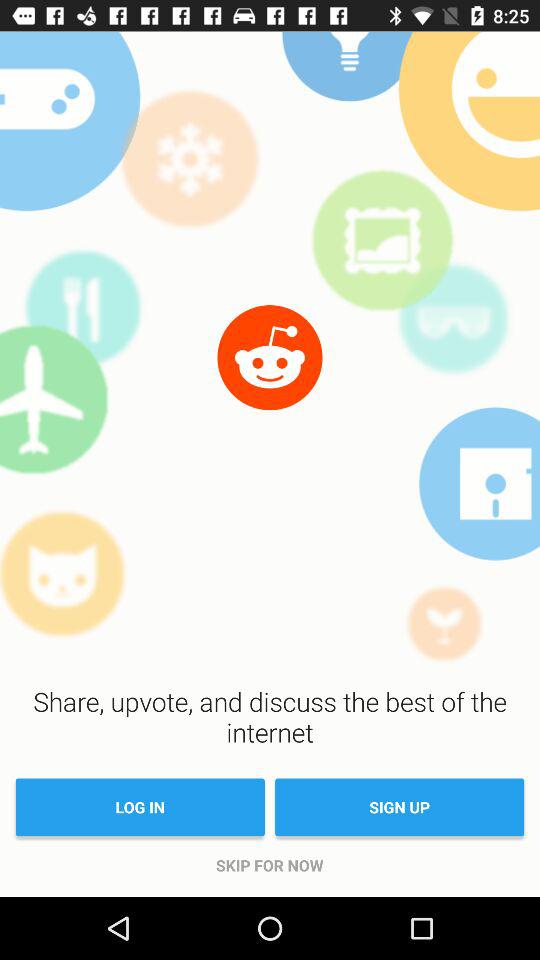 Image resolution: width=540 pixels, height=960 pixels. What do you see at coordinates (140, 807) in the screenshot?
I see `click the log in icon` at bounding box center [140, 807].